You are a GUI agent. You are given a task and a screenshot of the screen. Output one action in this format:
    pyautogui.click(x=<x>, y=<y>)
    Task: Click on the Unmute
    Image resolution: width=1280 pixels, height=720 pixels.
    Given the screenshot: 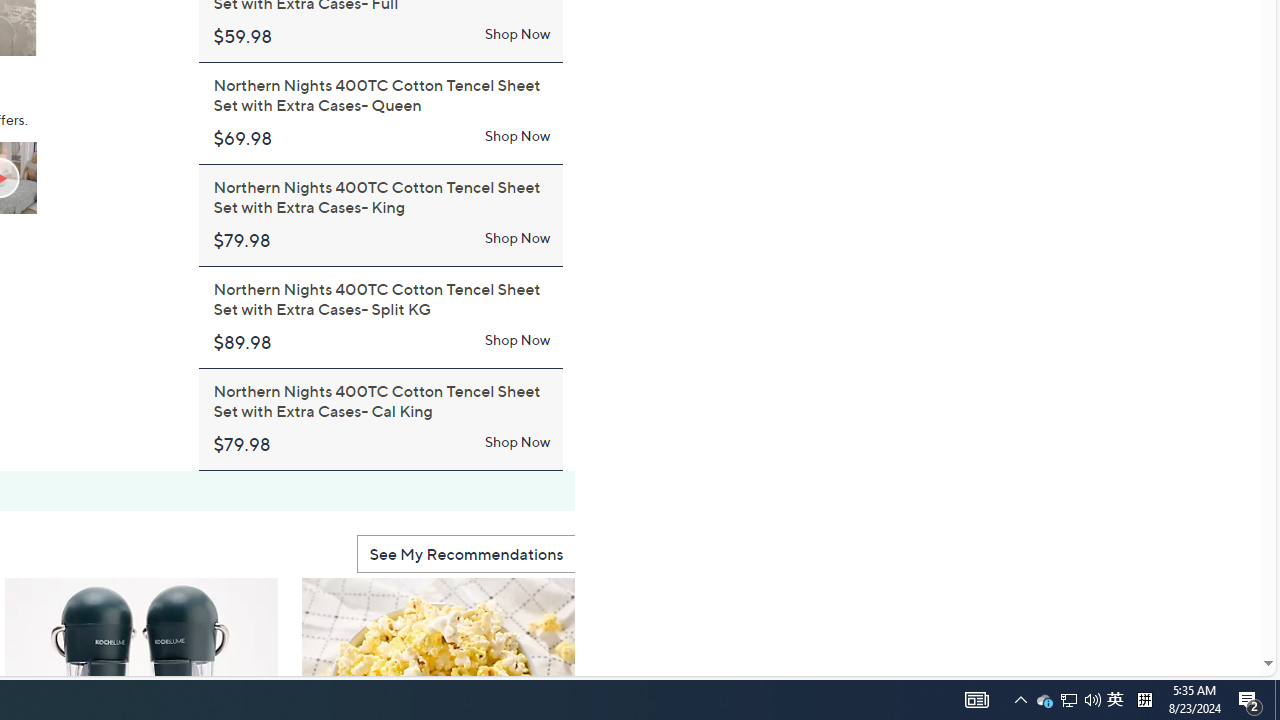 What is the action you would take?
    pyautogui.click(x=86, y=36)
    